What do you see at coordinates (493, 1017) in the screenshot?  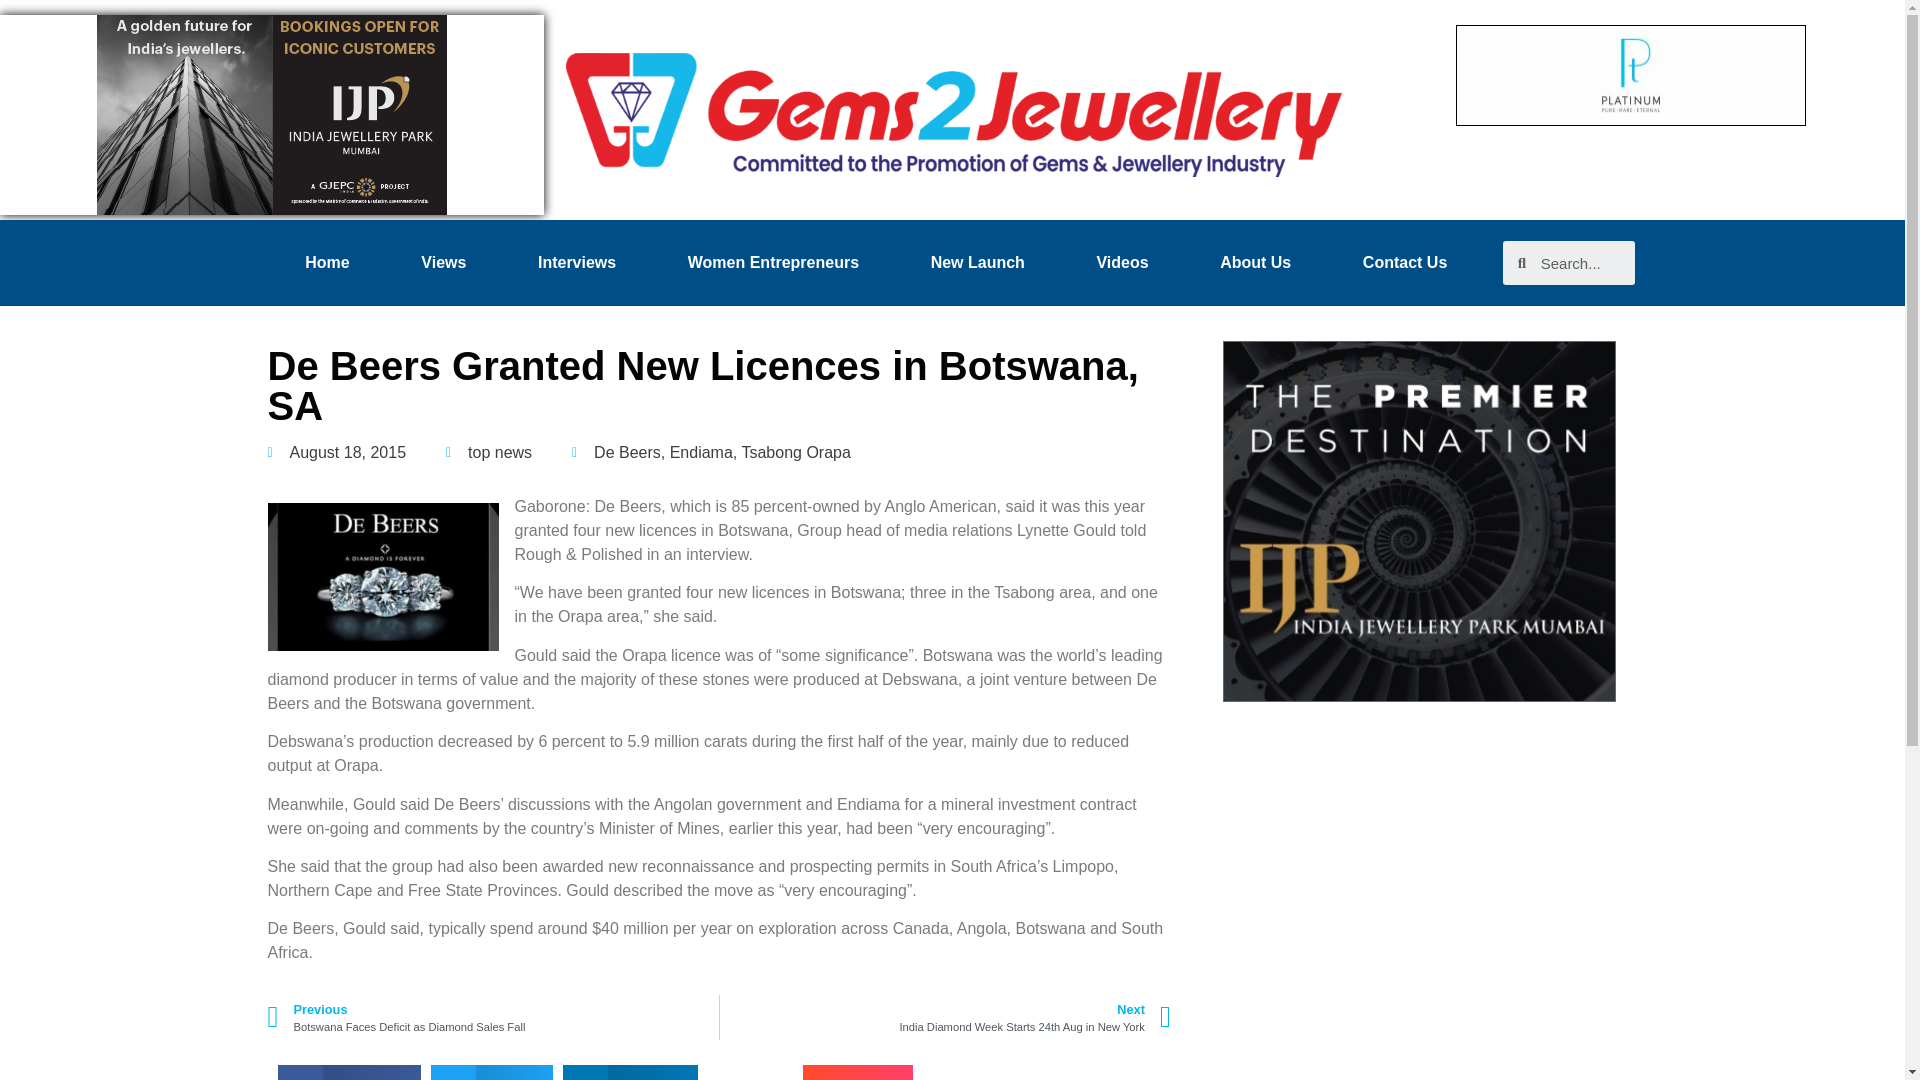 I see `About Us` at bounding box center [493, 1017].